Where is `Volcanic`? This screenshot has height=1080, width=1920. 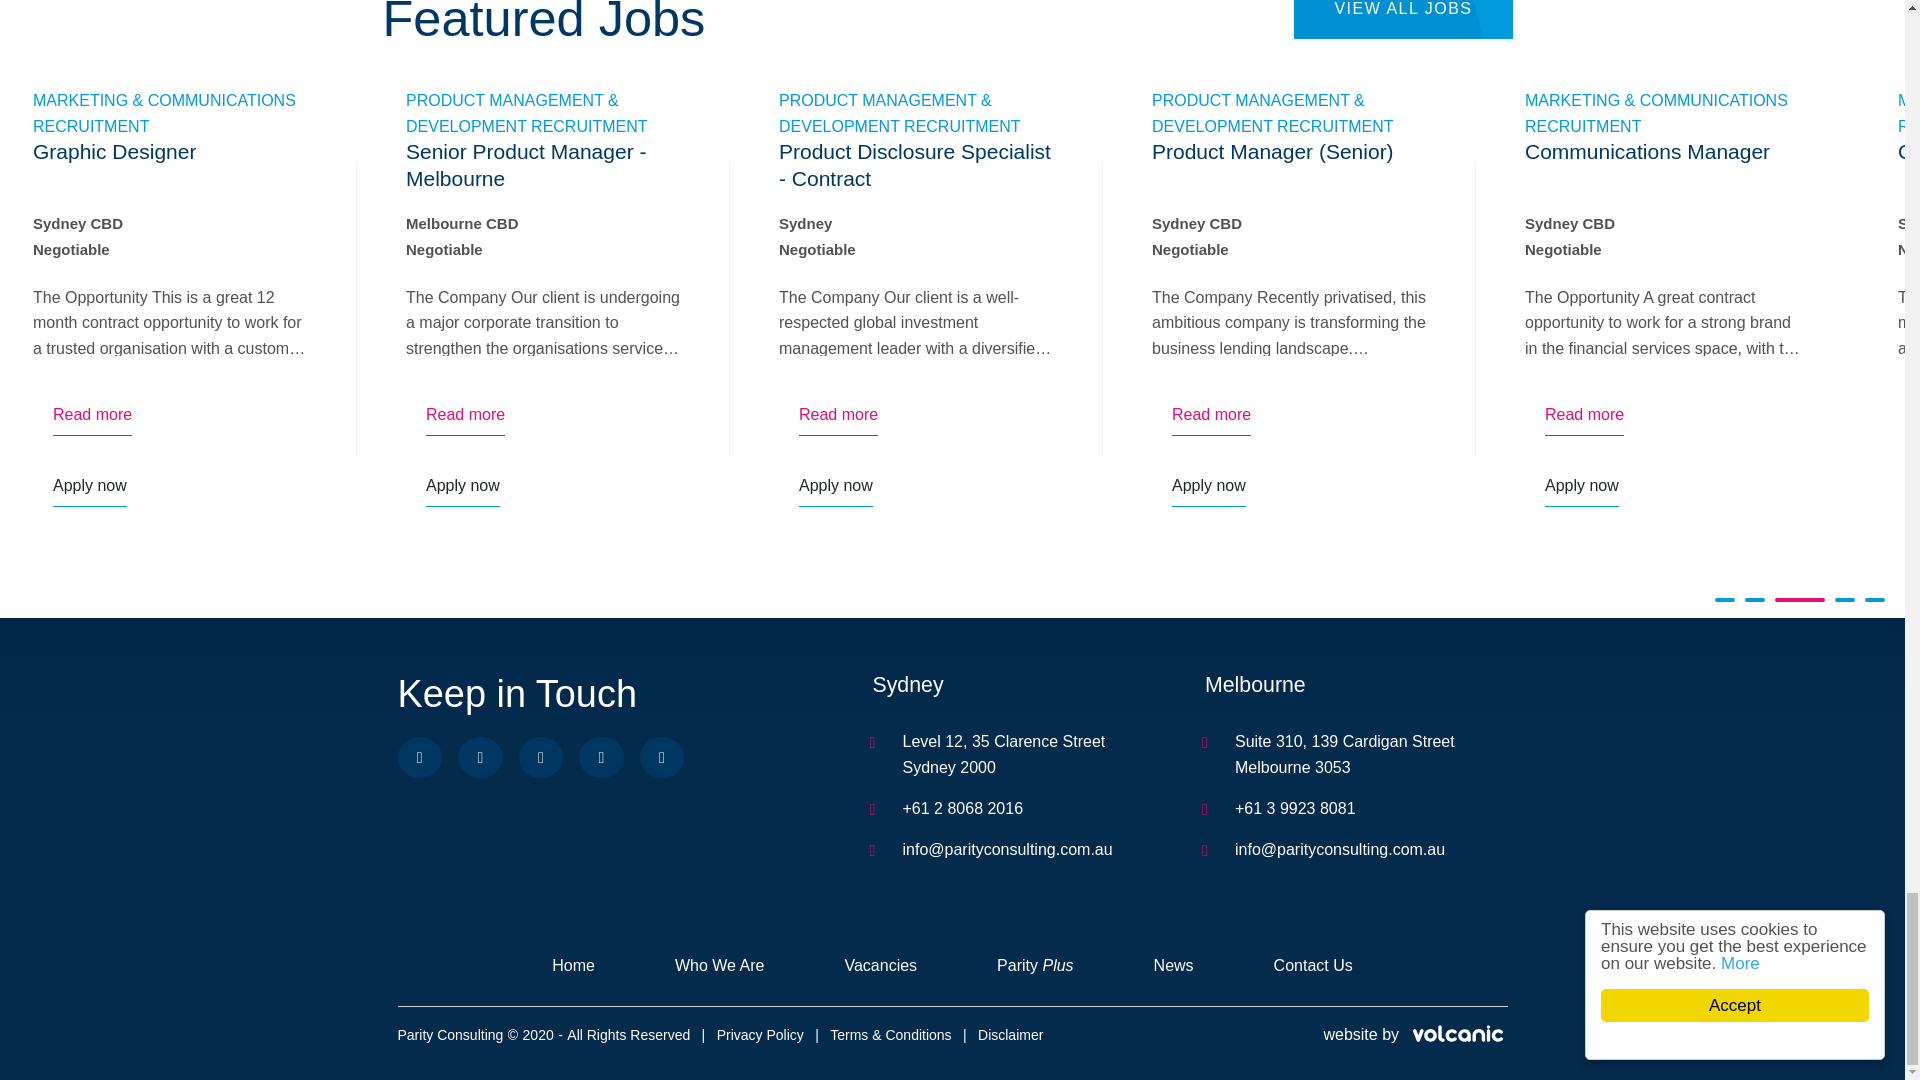
Volcanic is located at coordinates (1456, 1035).